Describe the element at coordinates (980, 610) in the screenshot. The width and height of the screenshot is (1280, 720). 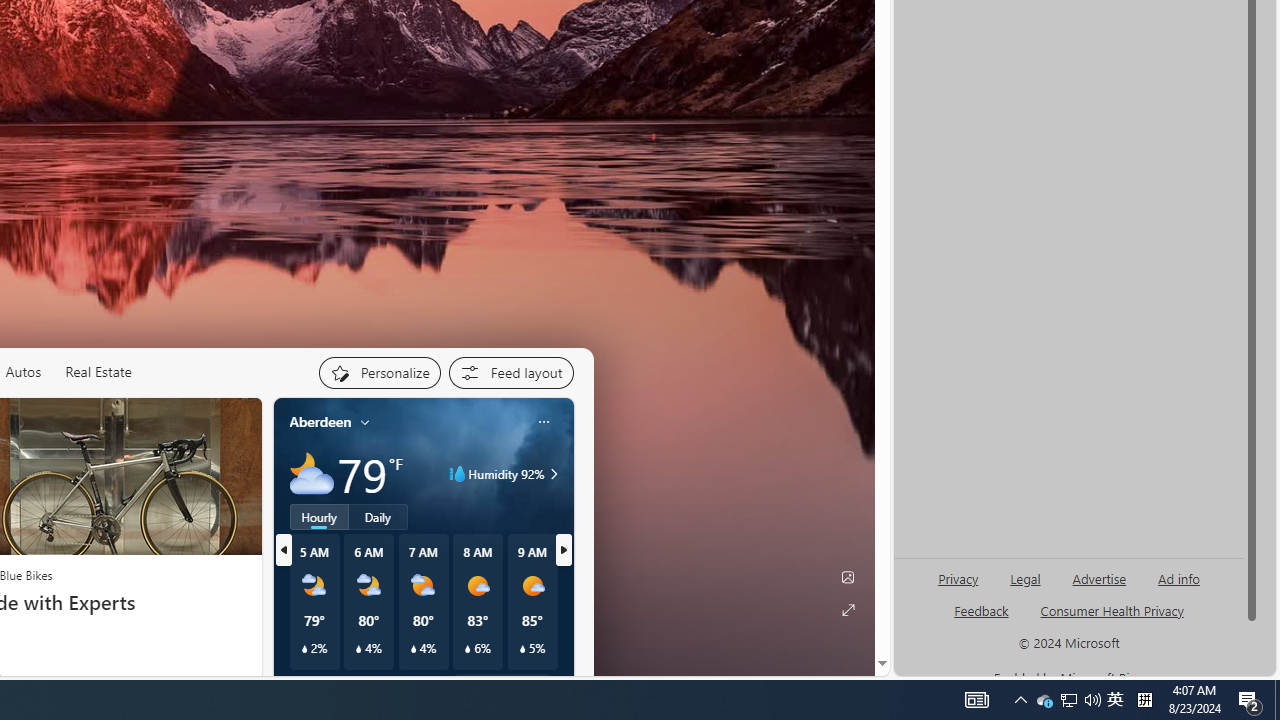
I see `AutomationID: sb_feedback` at that location.